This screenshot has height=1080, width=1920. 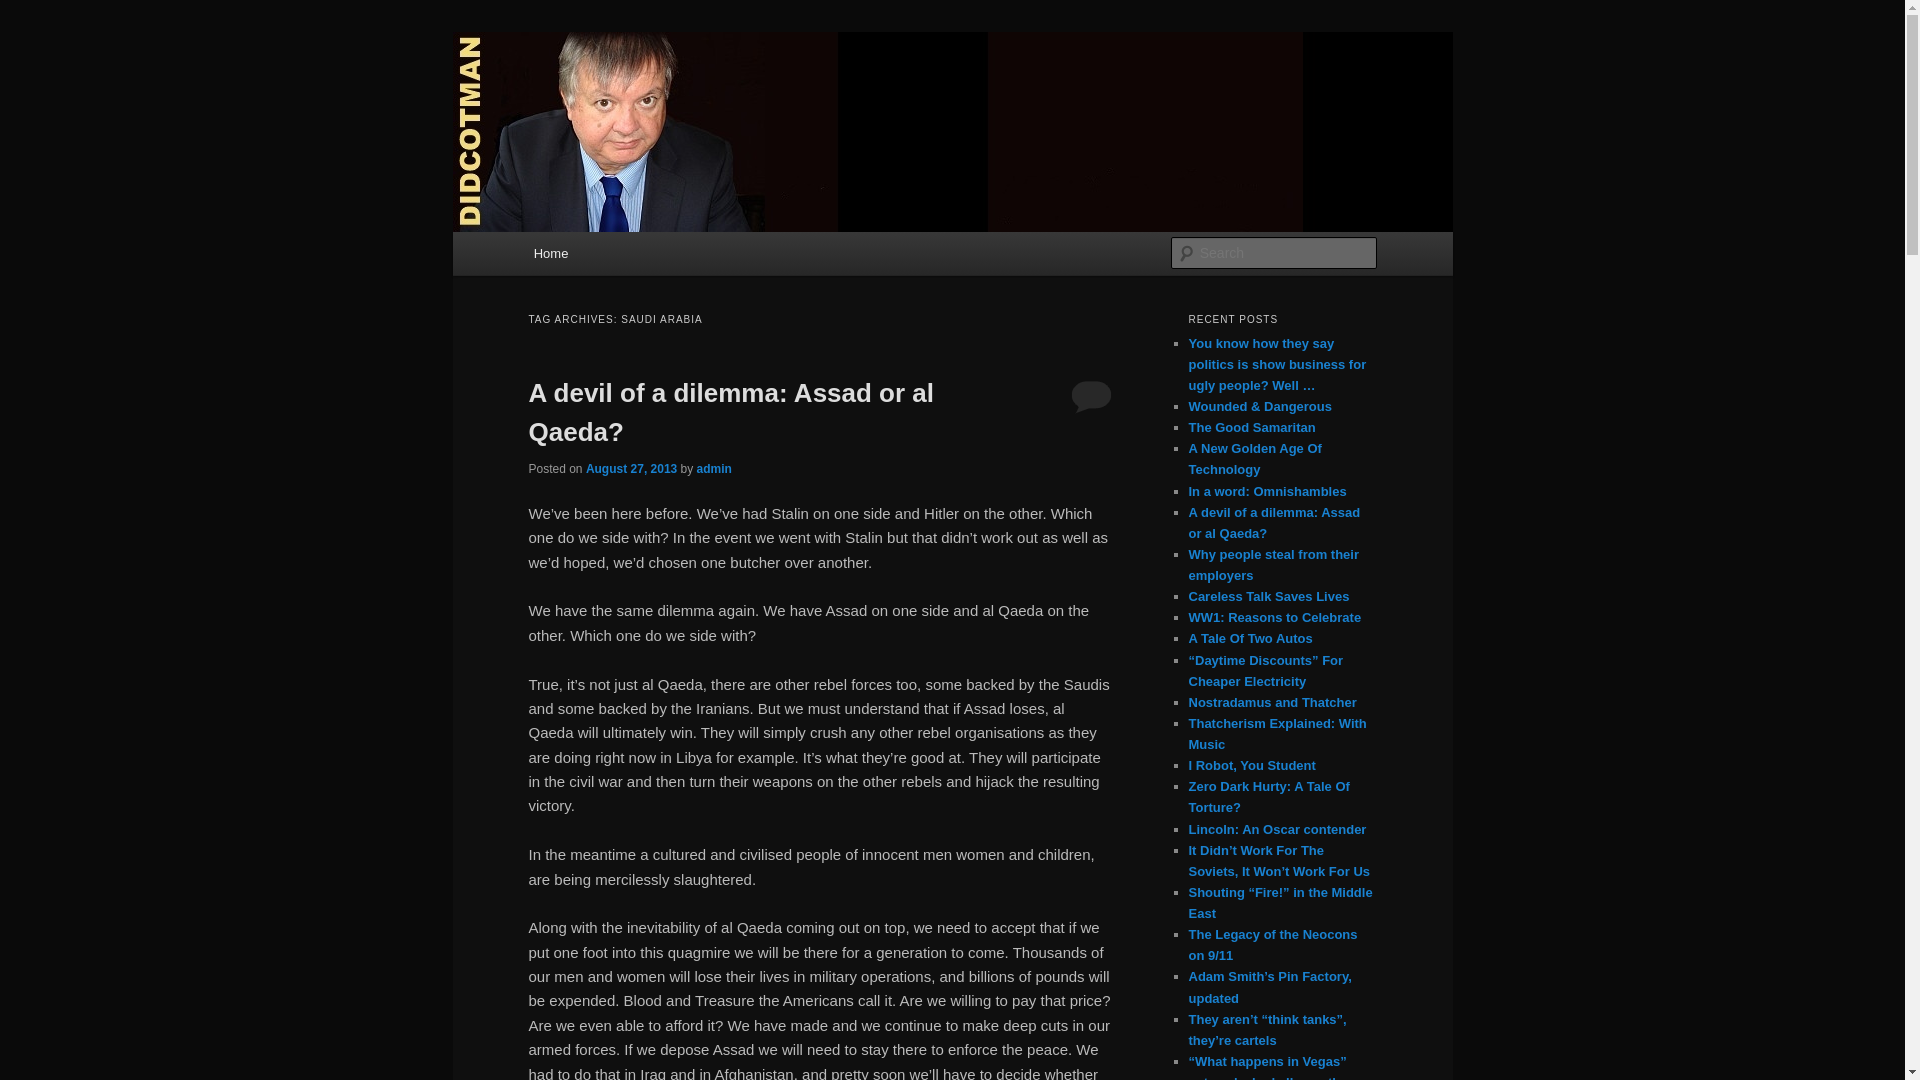 I want to click on Careless Talk Saves Lives, so click(x=1268, y=596).